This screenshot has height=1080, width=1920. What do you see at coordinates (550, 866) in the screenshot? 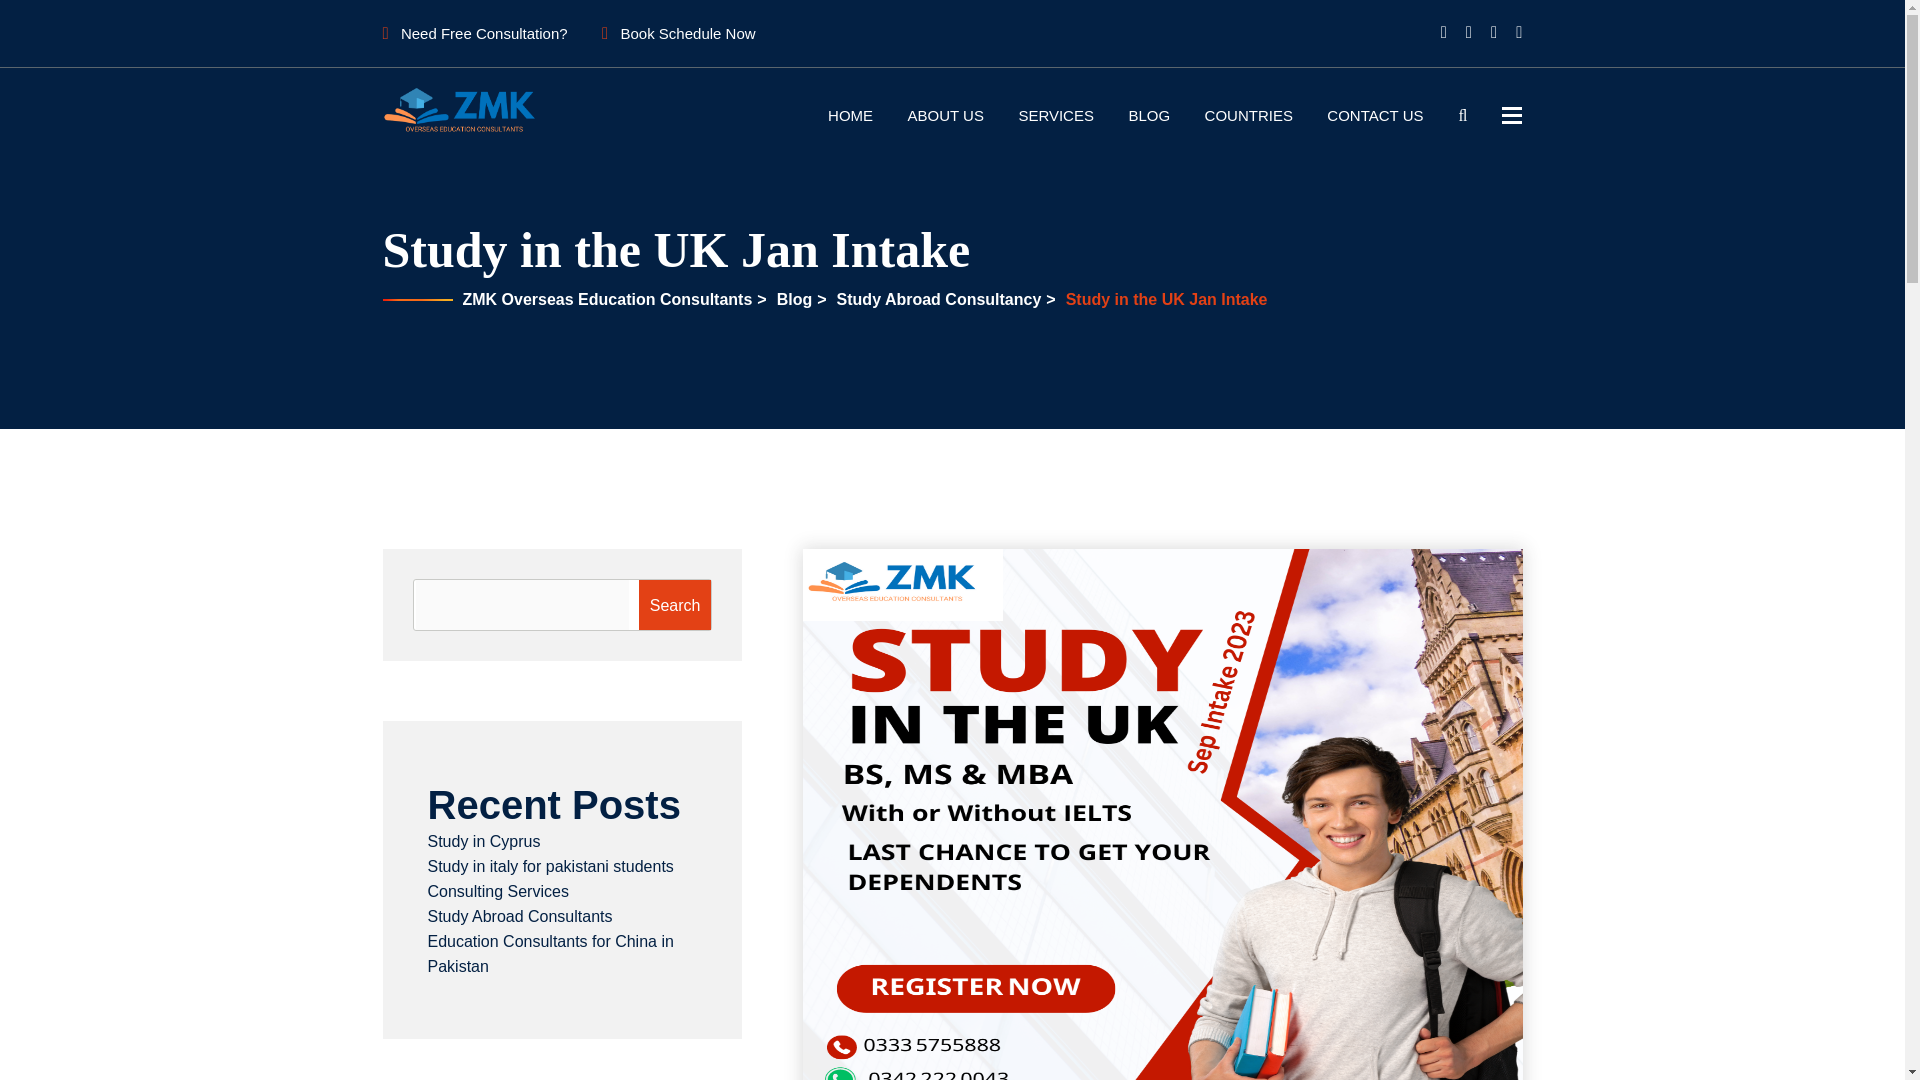
I see `Study in italy for pakistani students` at bounding box center [550, 866].